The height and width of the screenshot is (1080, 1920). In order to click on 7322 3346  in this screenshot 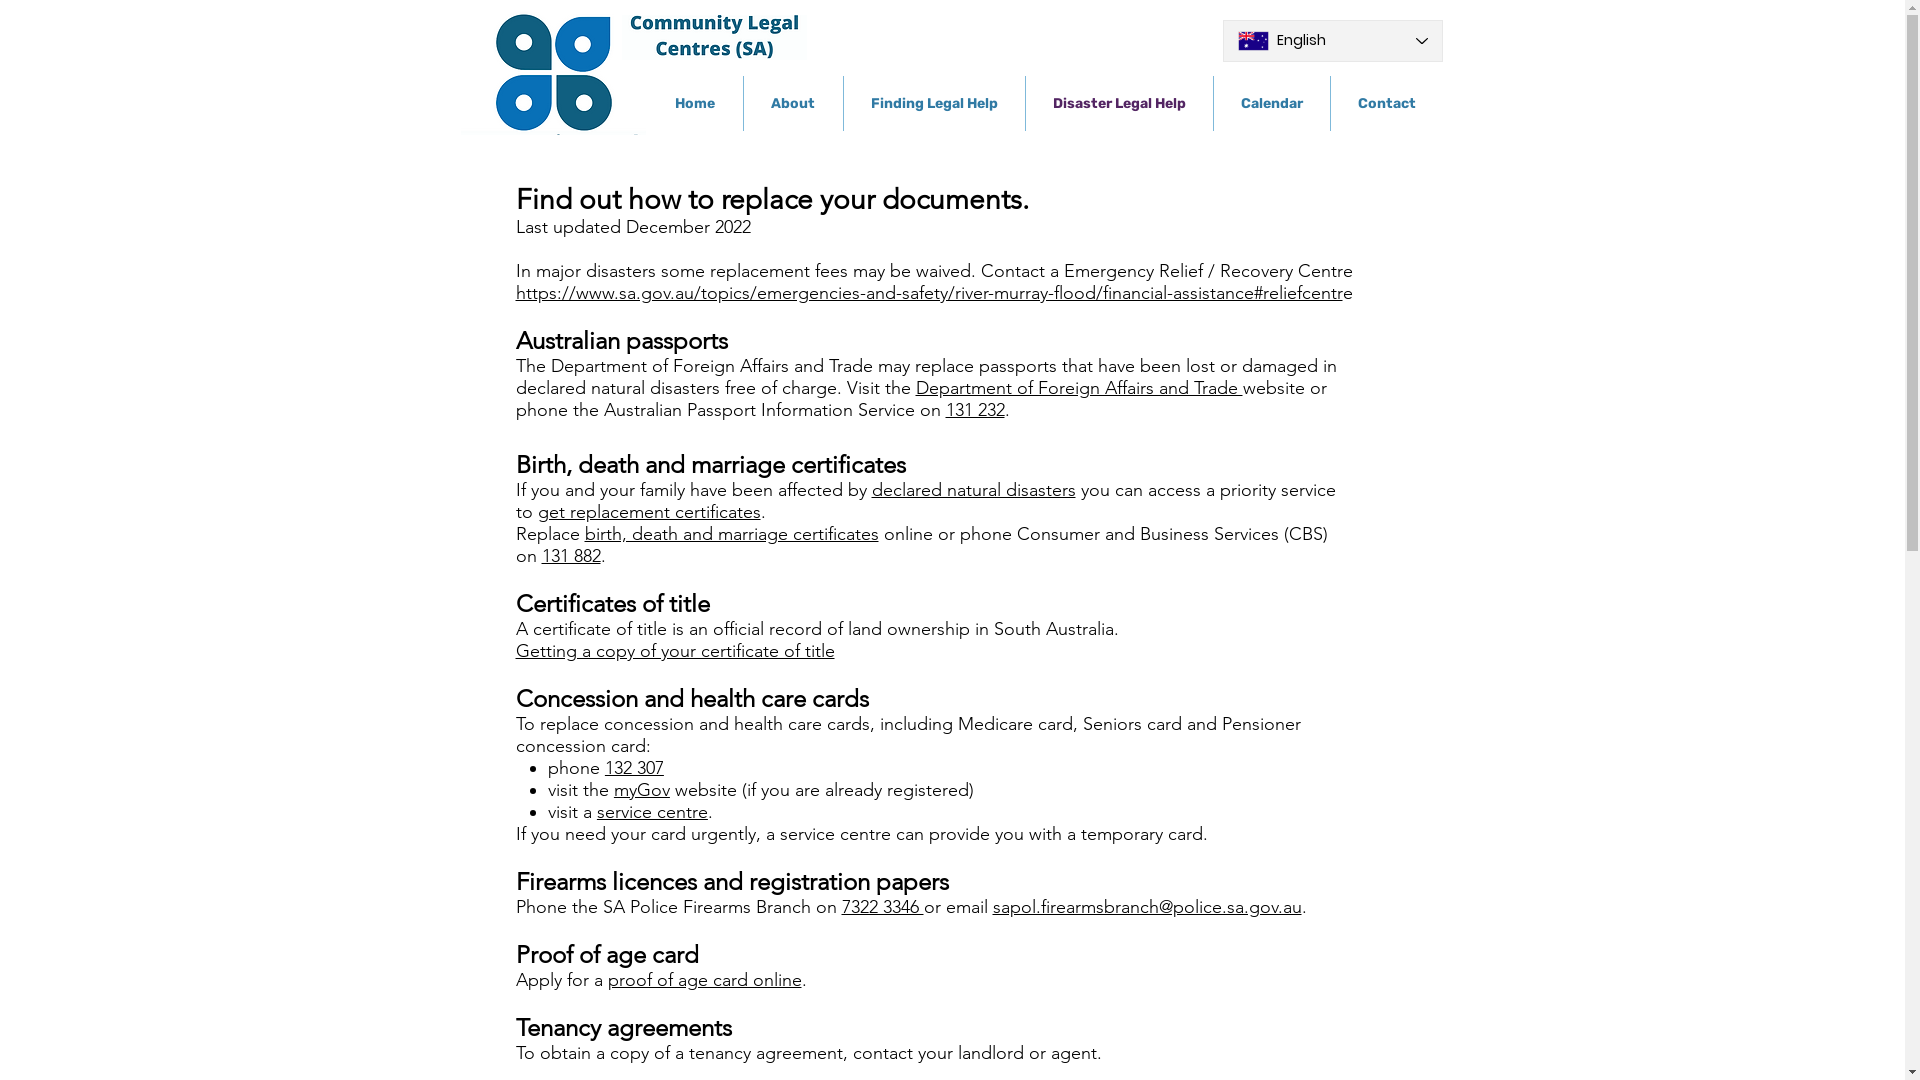, I will do `click(883, 907)`.